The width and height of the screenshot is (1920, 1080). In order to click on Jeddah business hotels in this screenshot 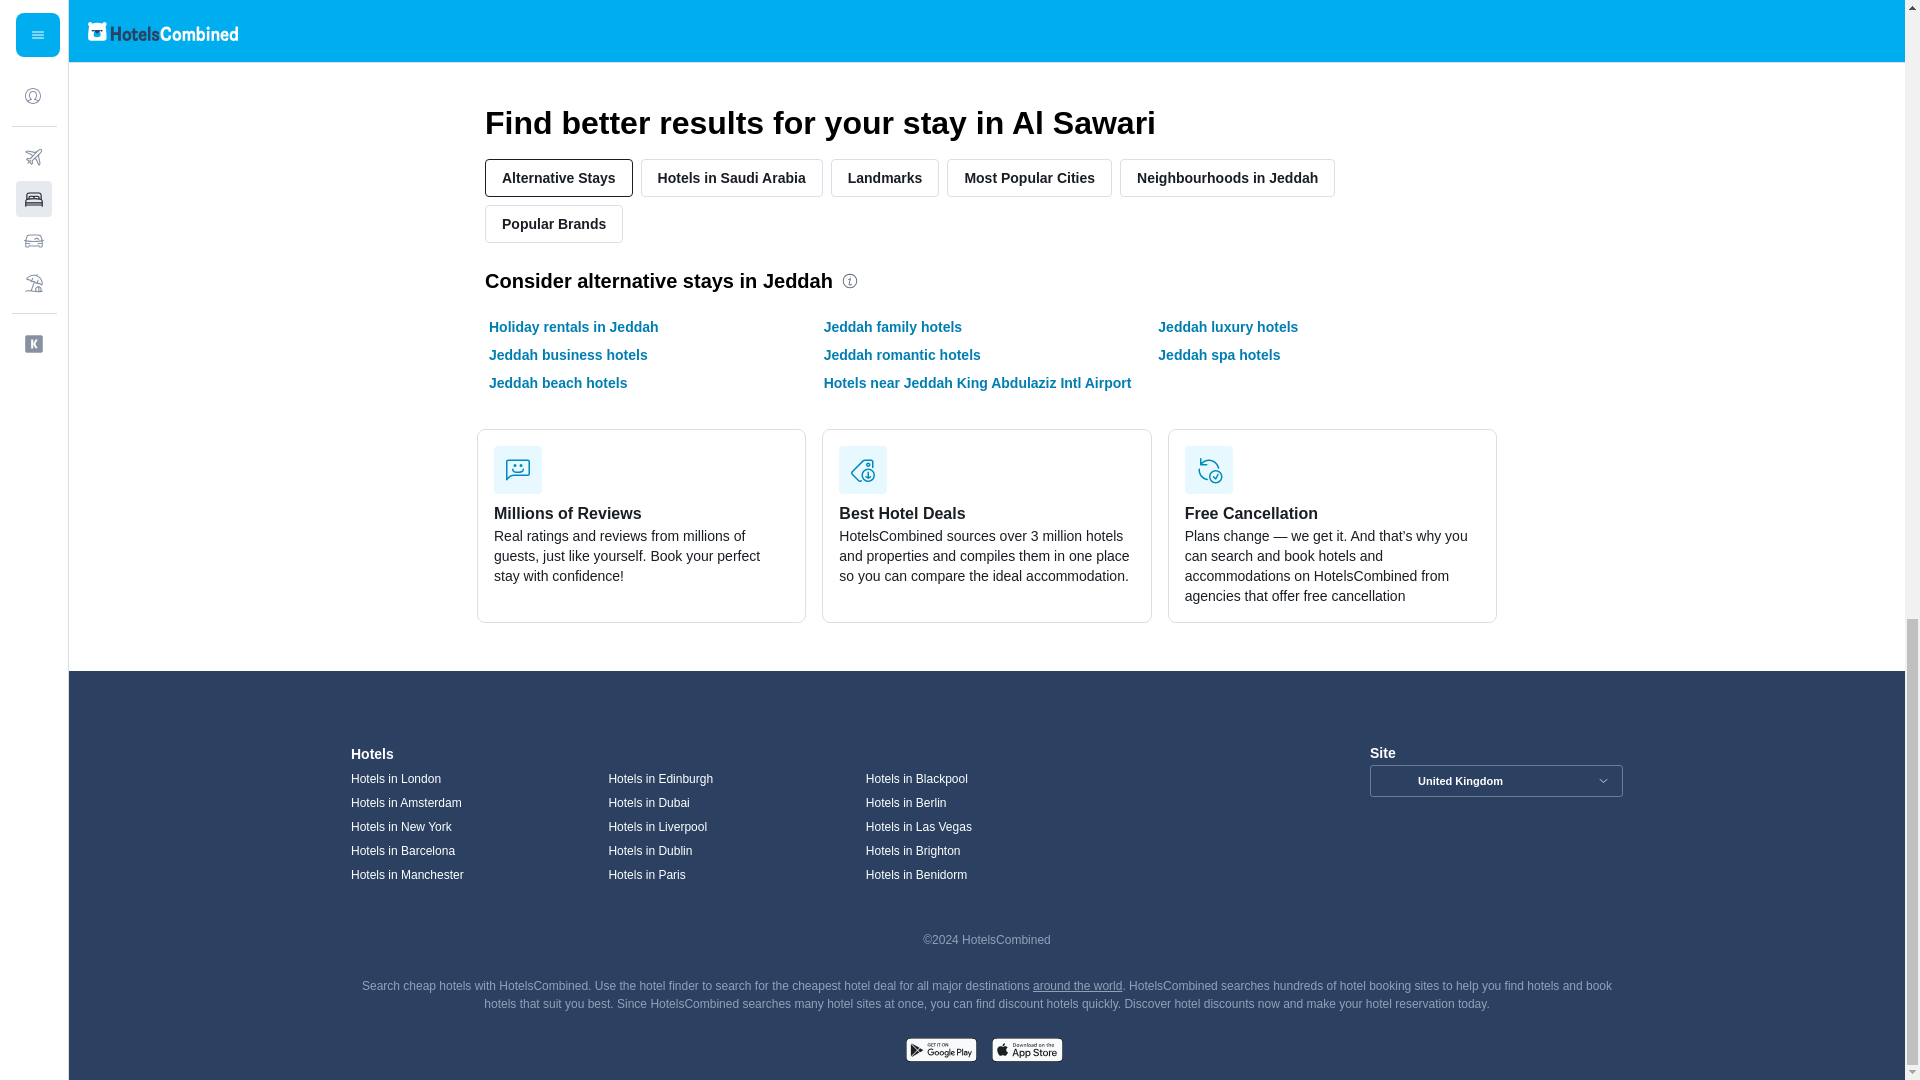, I will do `click(568, 354)`.